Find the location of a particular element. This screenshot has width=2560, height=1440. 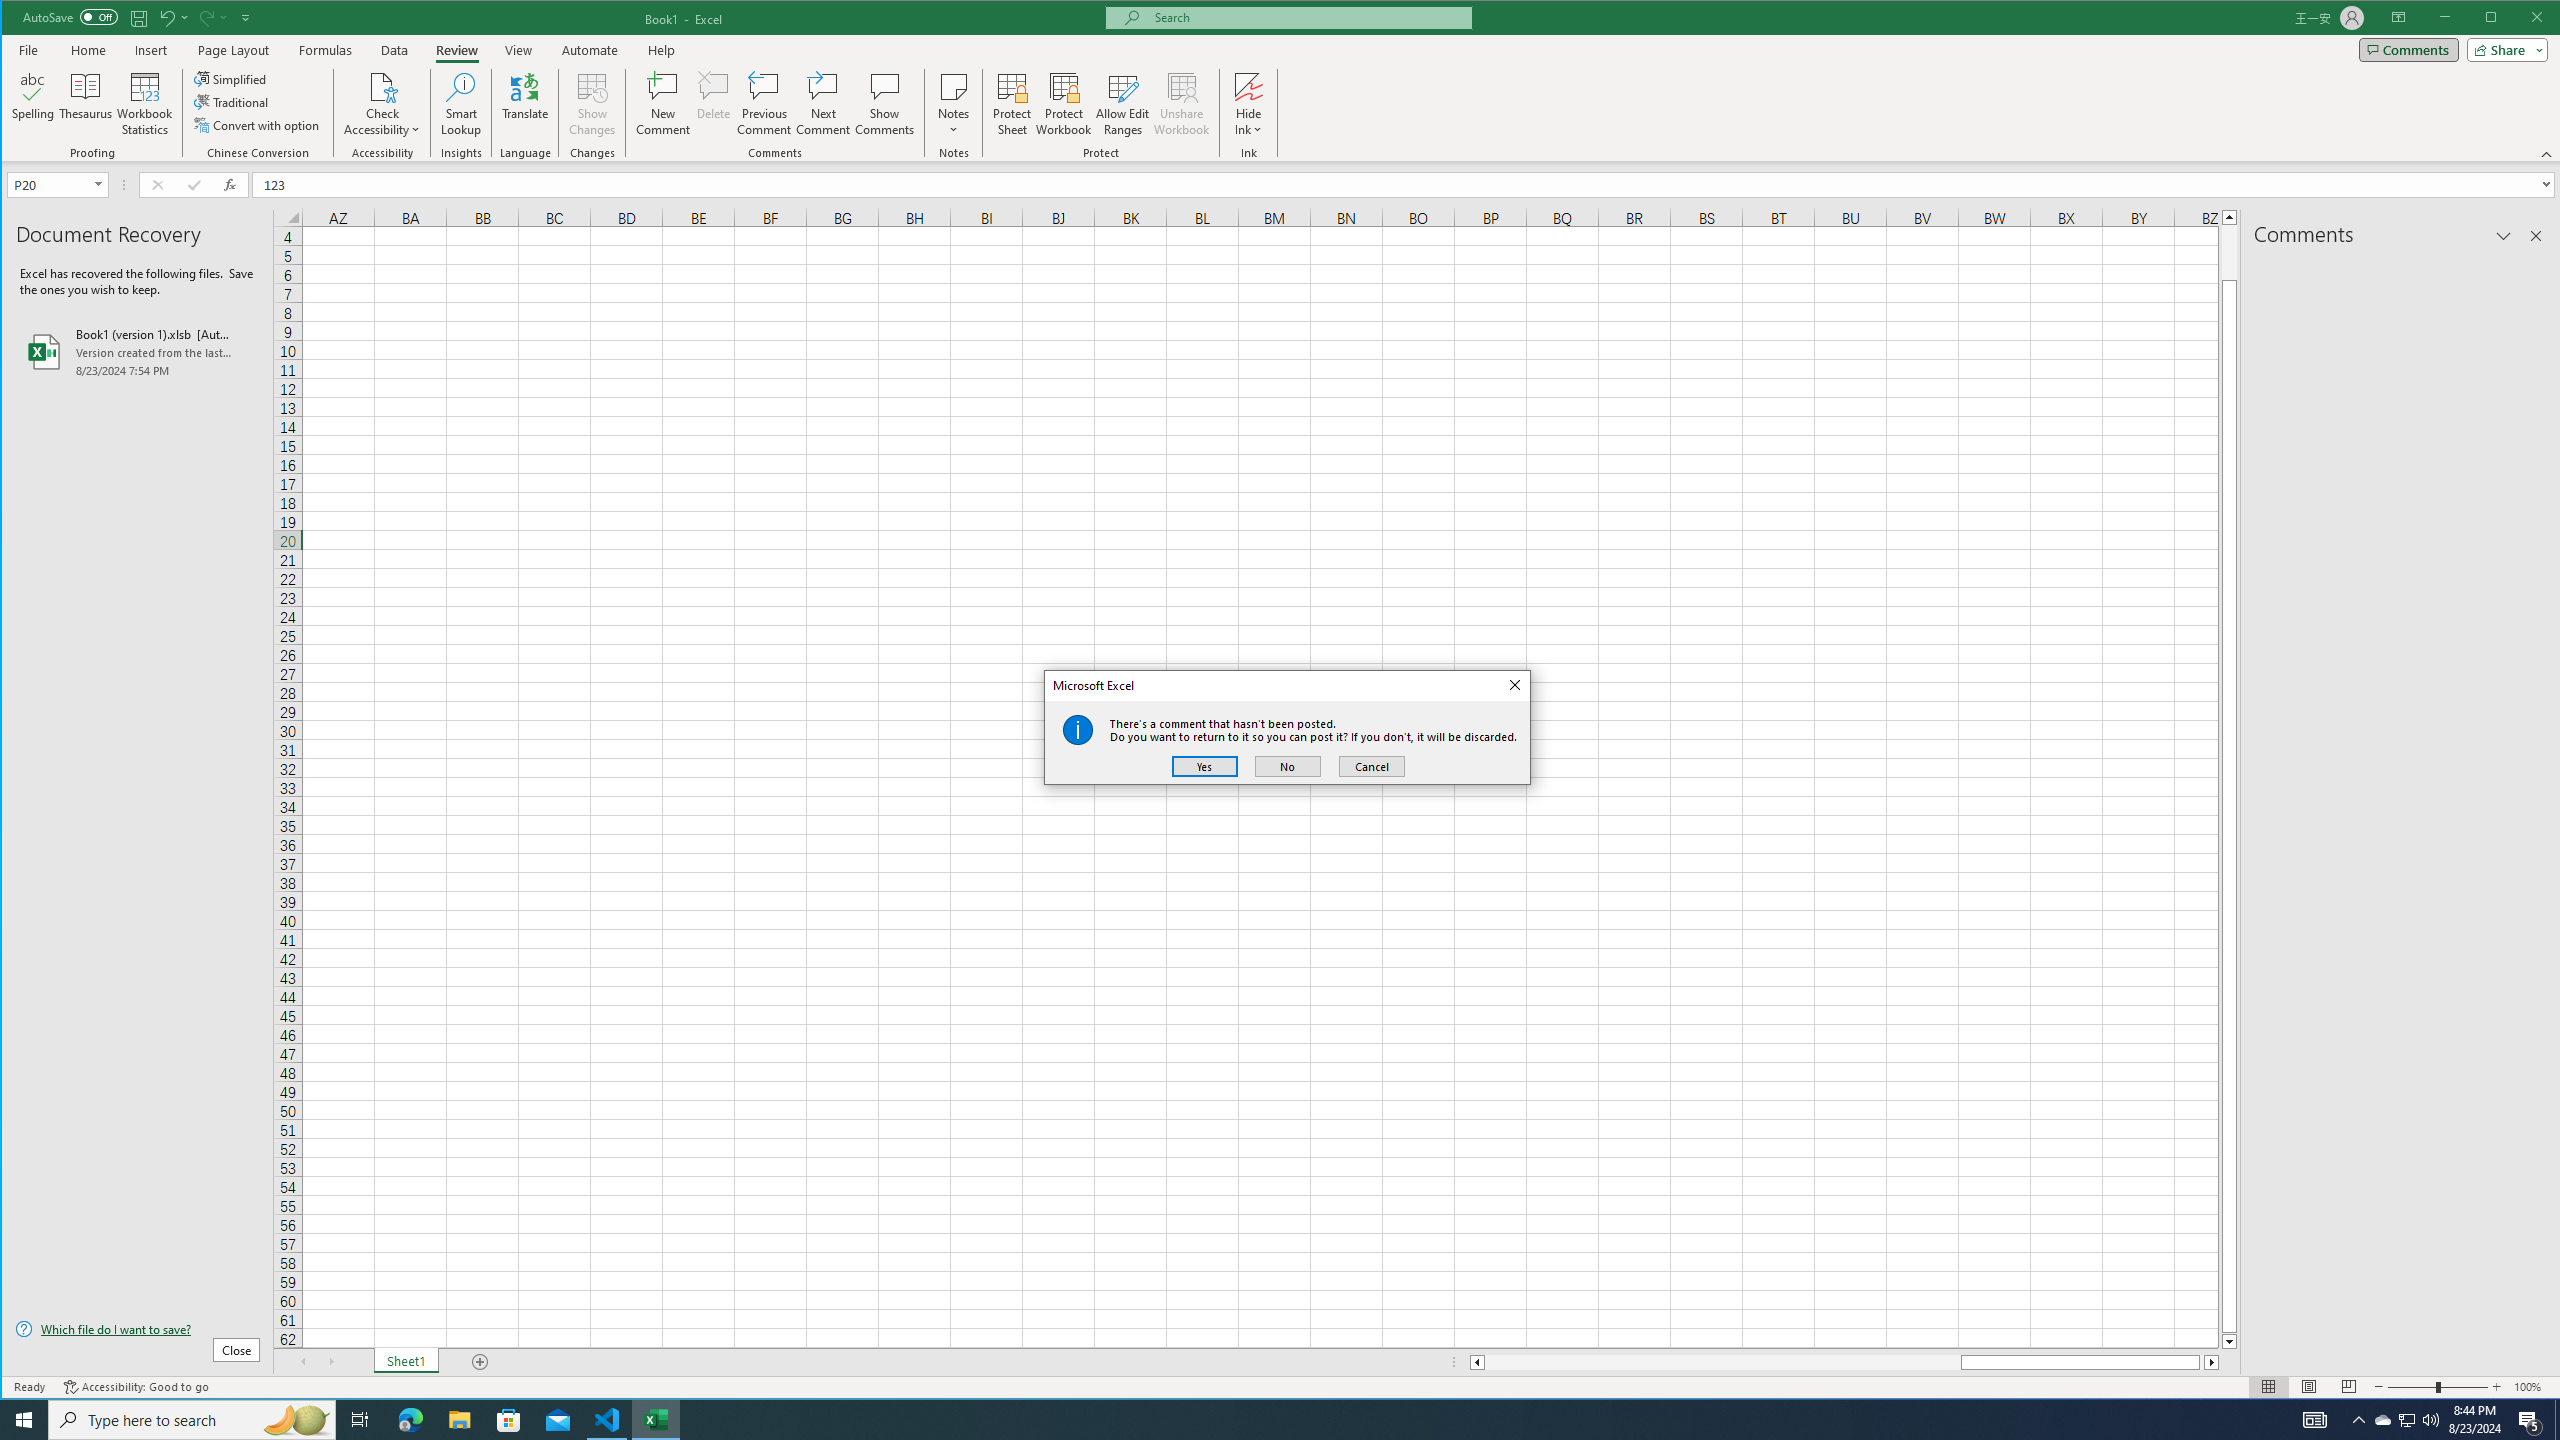

Which file do I want to save? is located at coordinates (138, 1328).